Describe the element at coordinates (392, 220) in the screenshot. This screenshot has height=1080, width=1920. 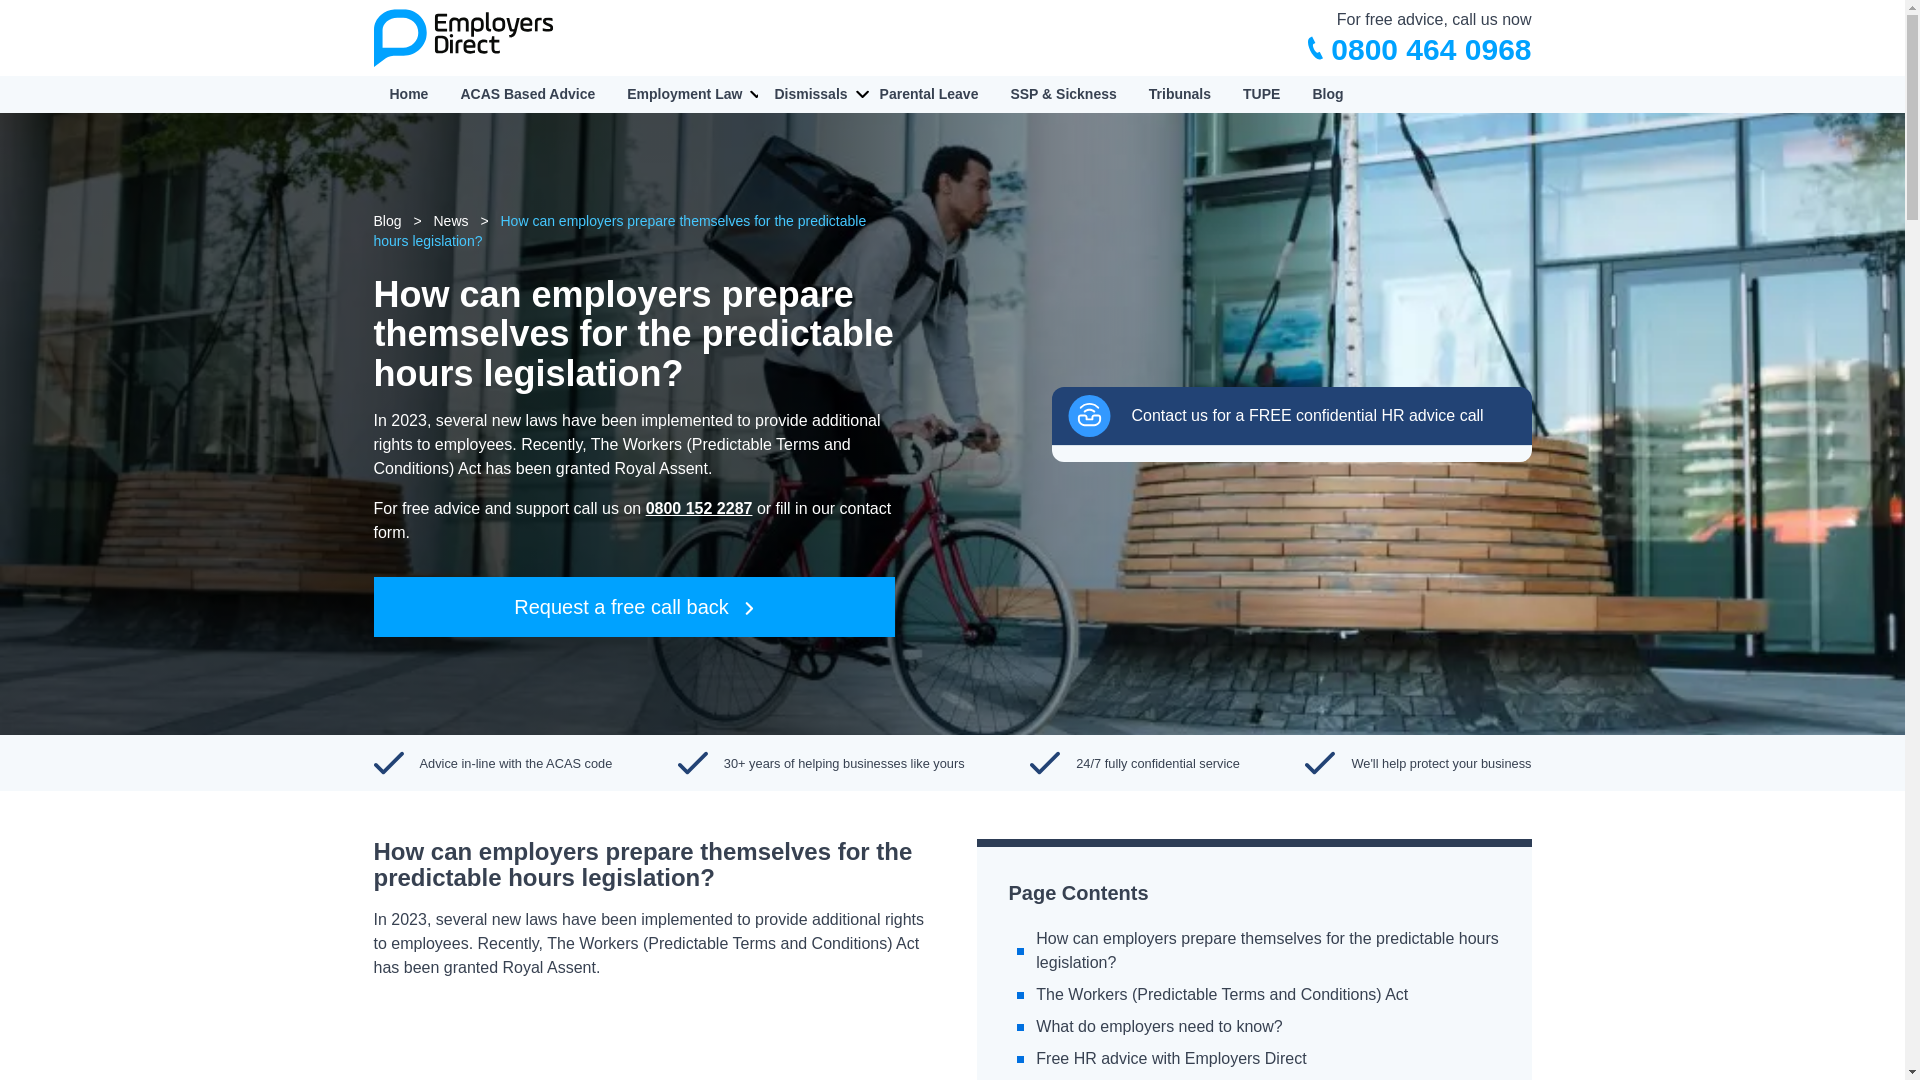
I see `Blog` at that location.